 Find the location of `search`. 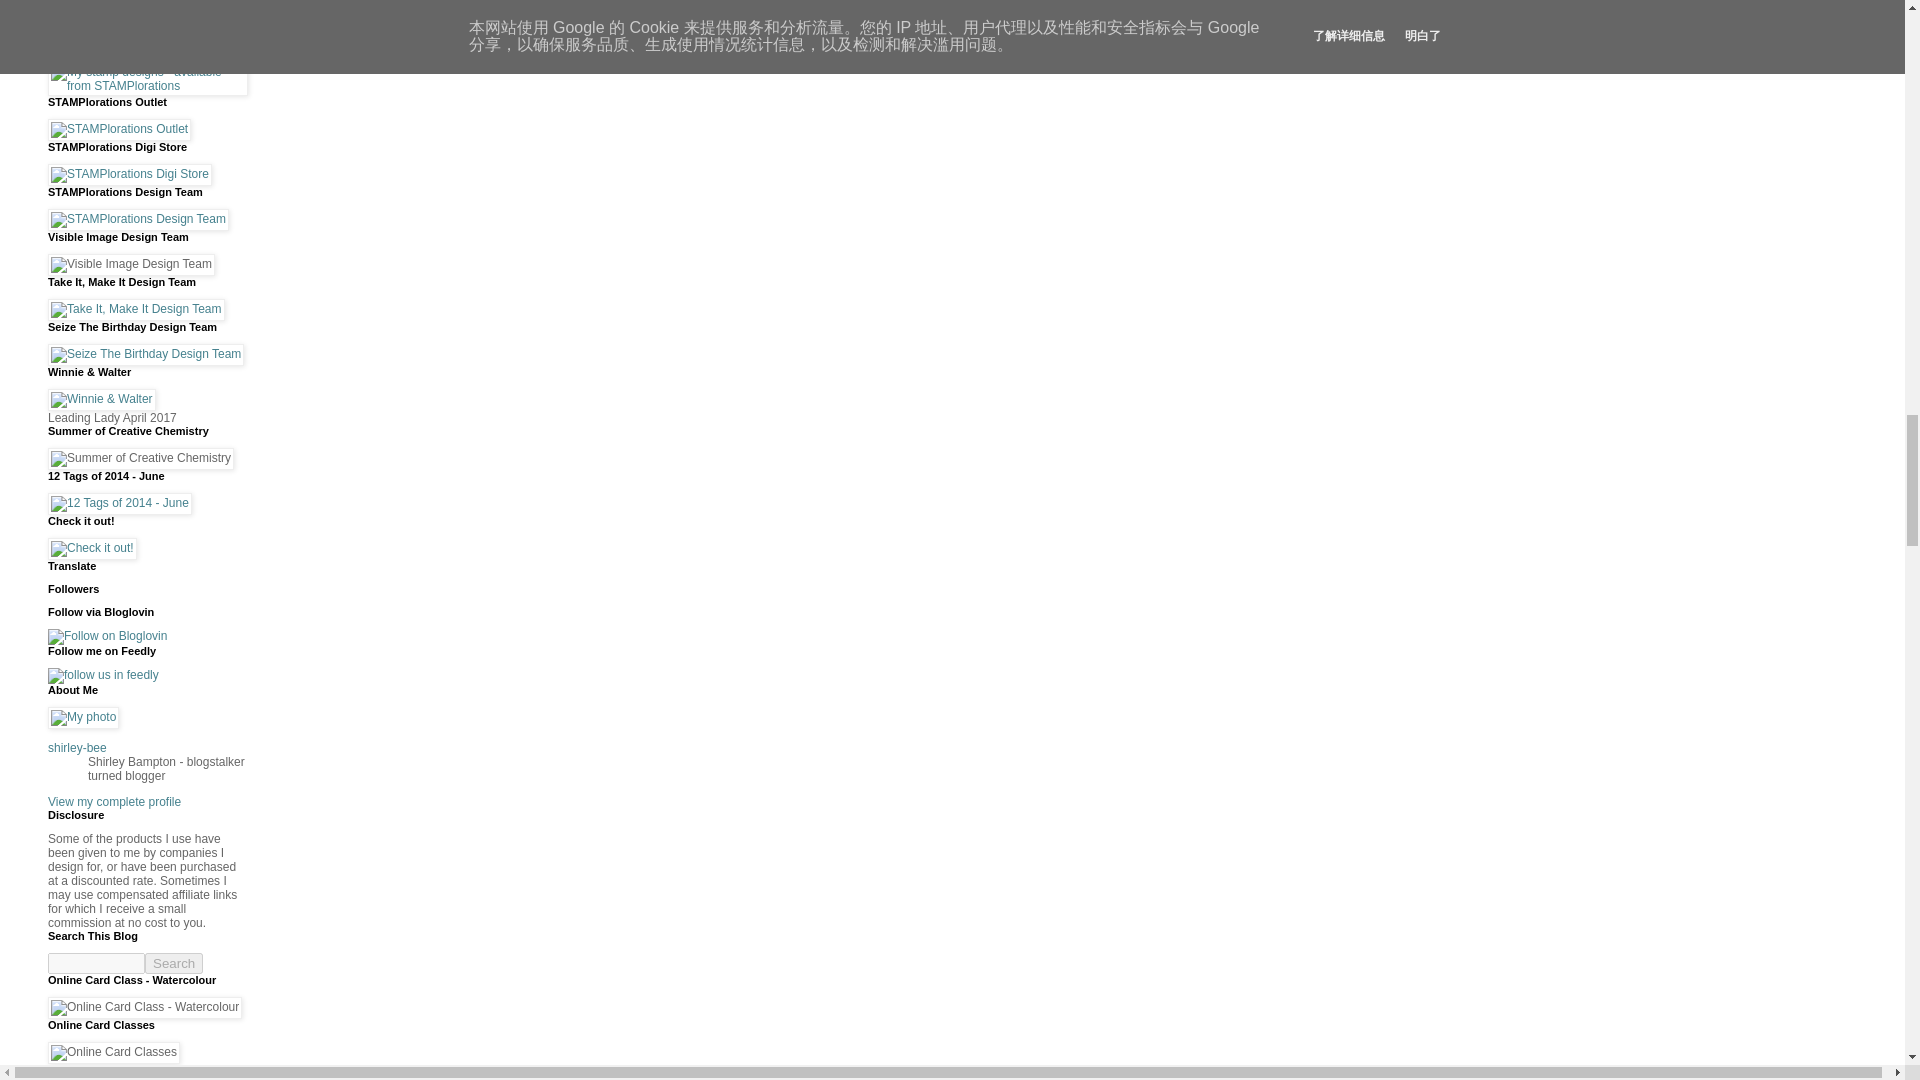

search is located at coordinates (174, 963).